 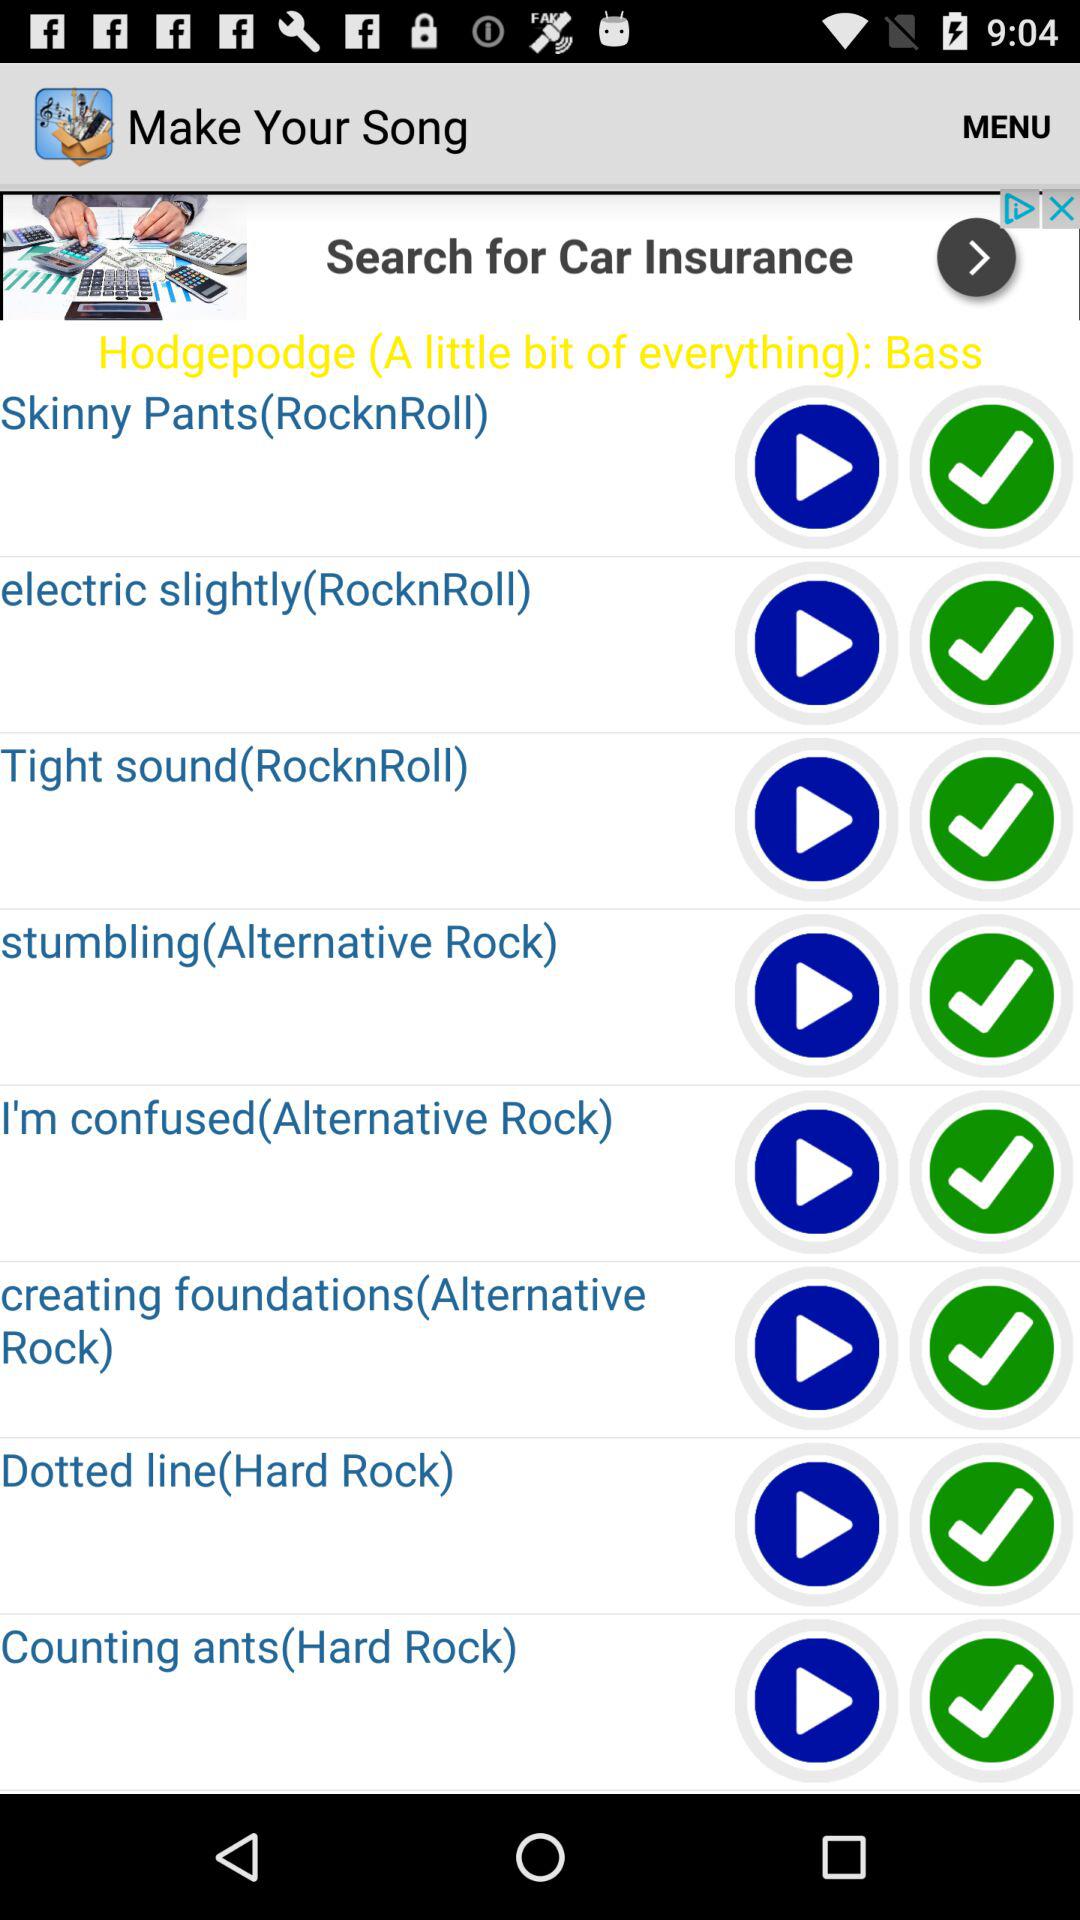 What do you see at coordinates (992, 1702) in the screenshot?
I see `select option` at bounding box center [992, 1702].